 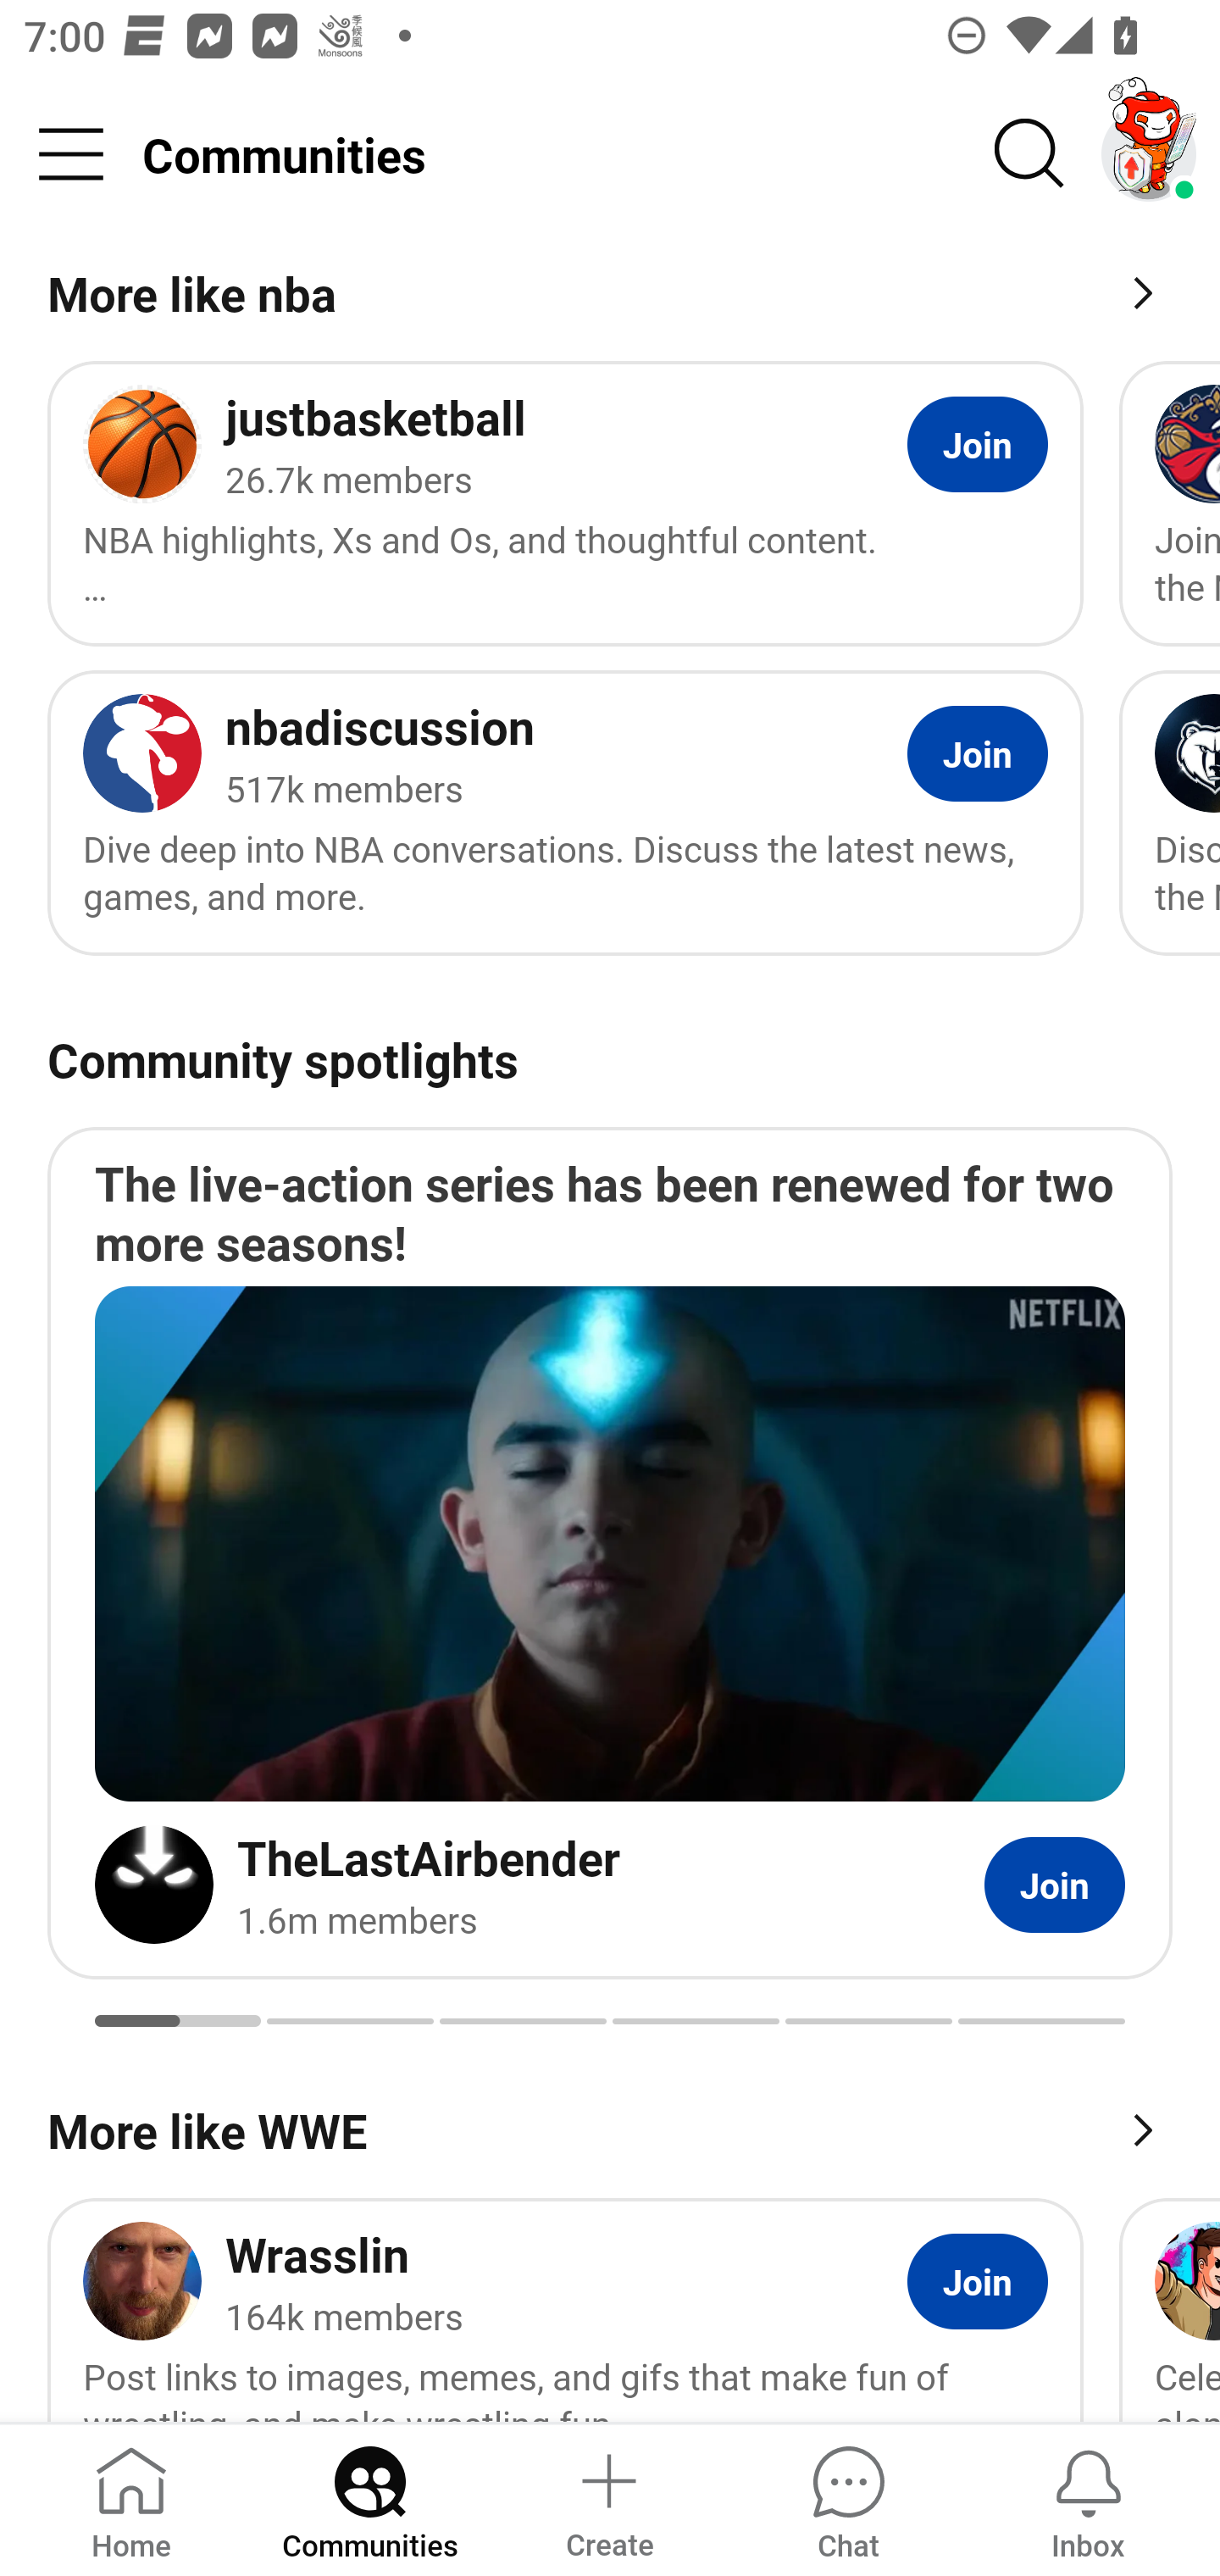 I want to click on Community menu, so click(x=71, y=154).